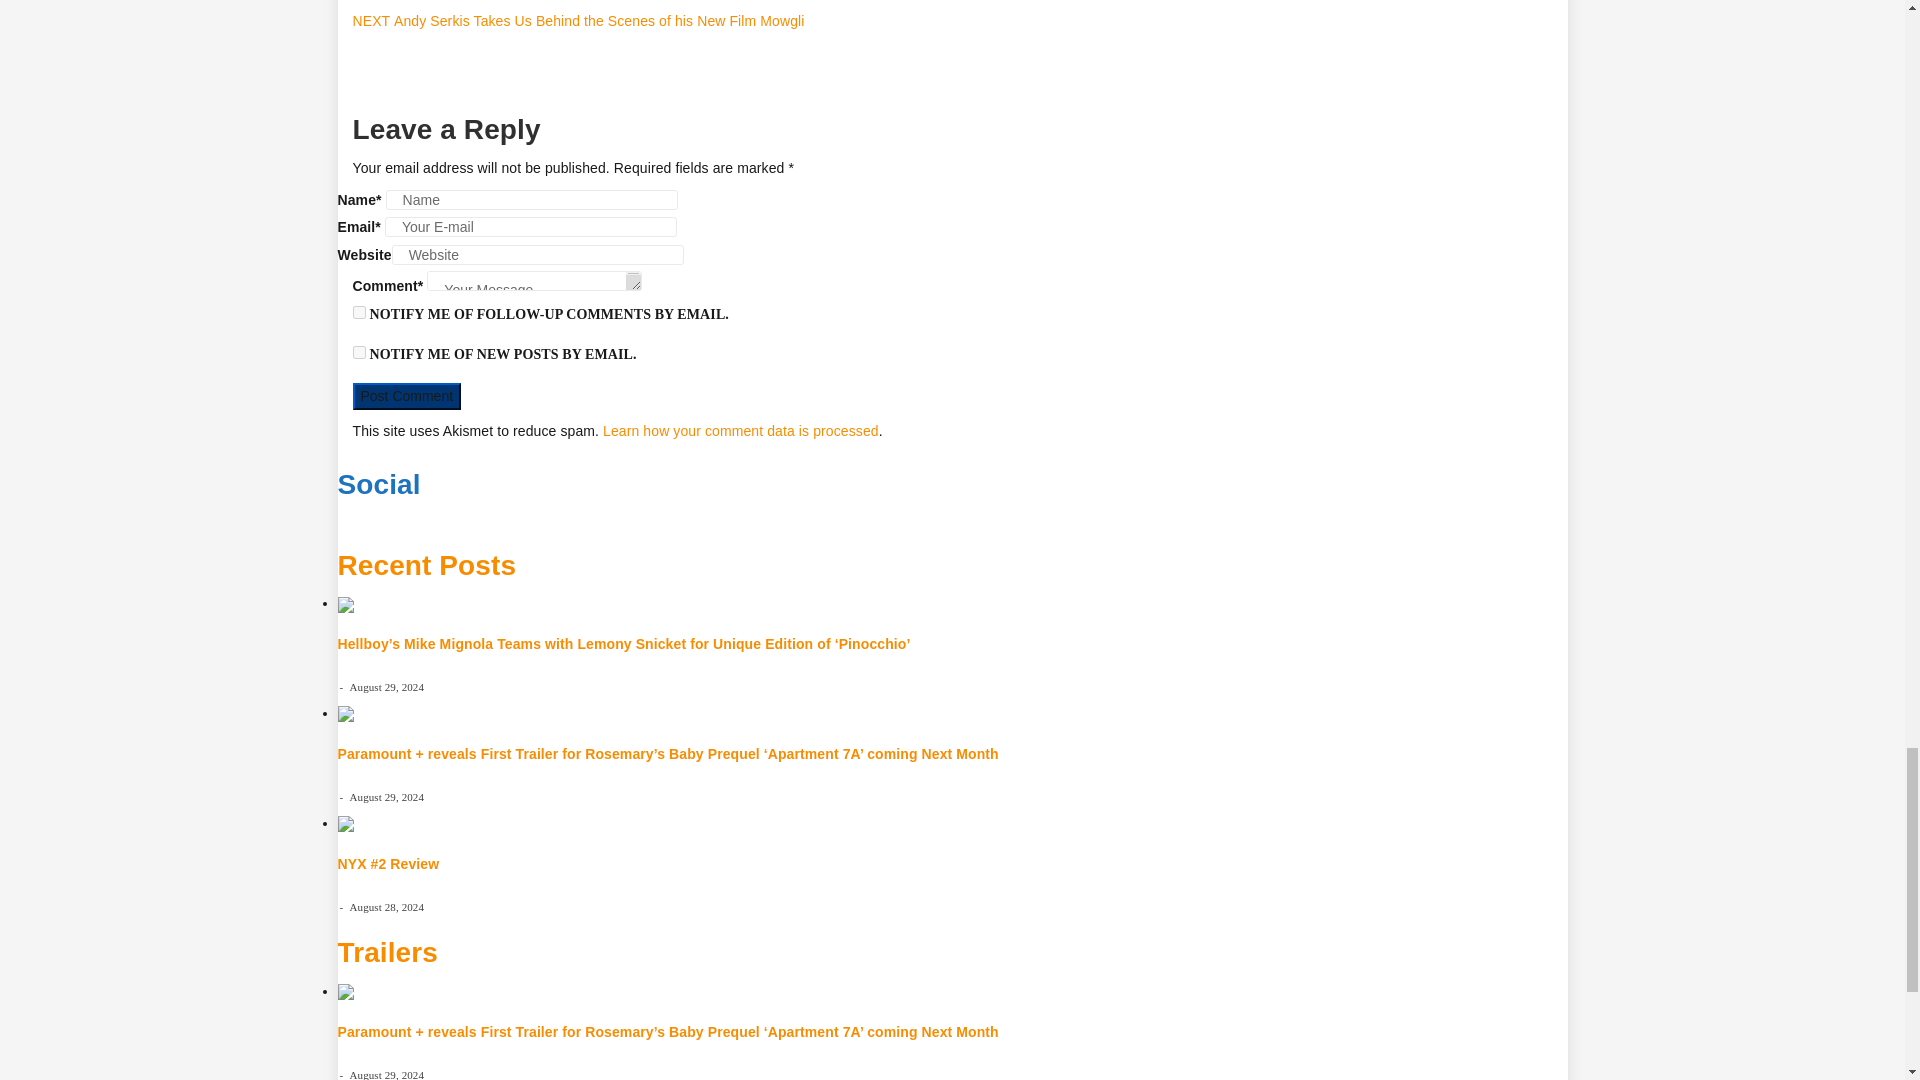 The width and height of the screenshot is (1920, 1080). What do you see at coordinates (406, 396) in the screenshot?
I see `Post Comment` at bounding box center [406, 396].